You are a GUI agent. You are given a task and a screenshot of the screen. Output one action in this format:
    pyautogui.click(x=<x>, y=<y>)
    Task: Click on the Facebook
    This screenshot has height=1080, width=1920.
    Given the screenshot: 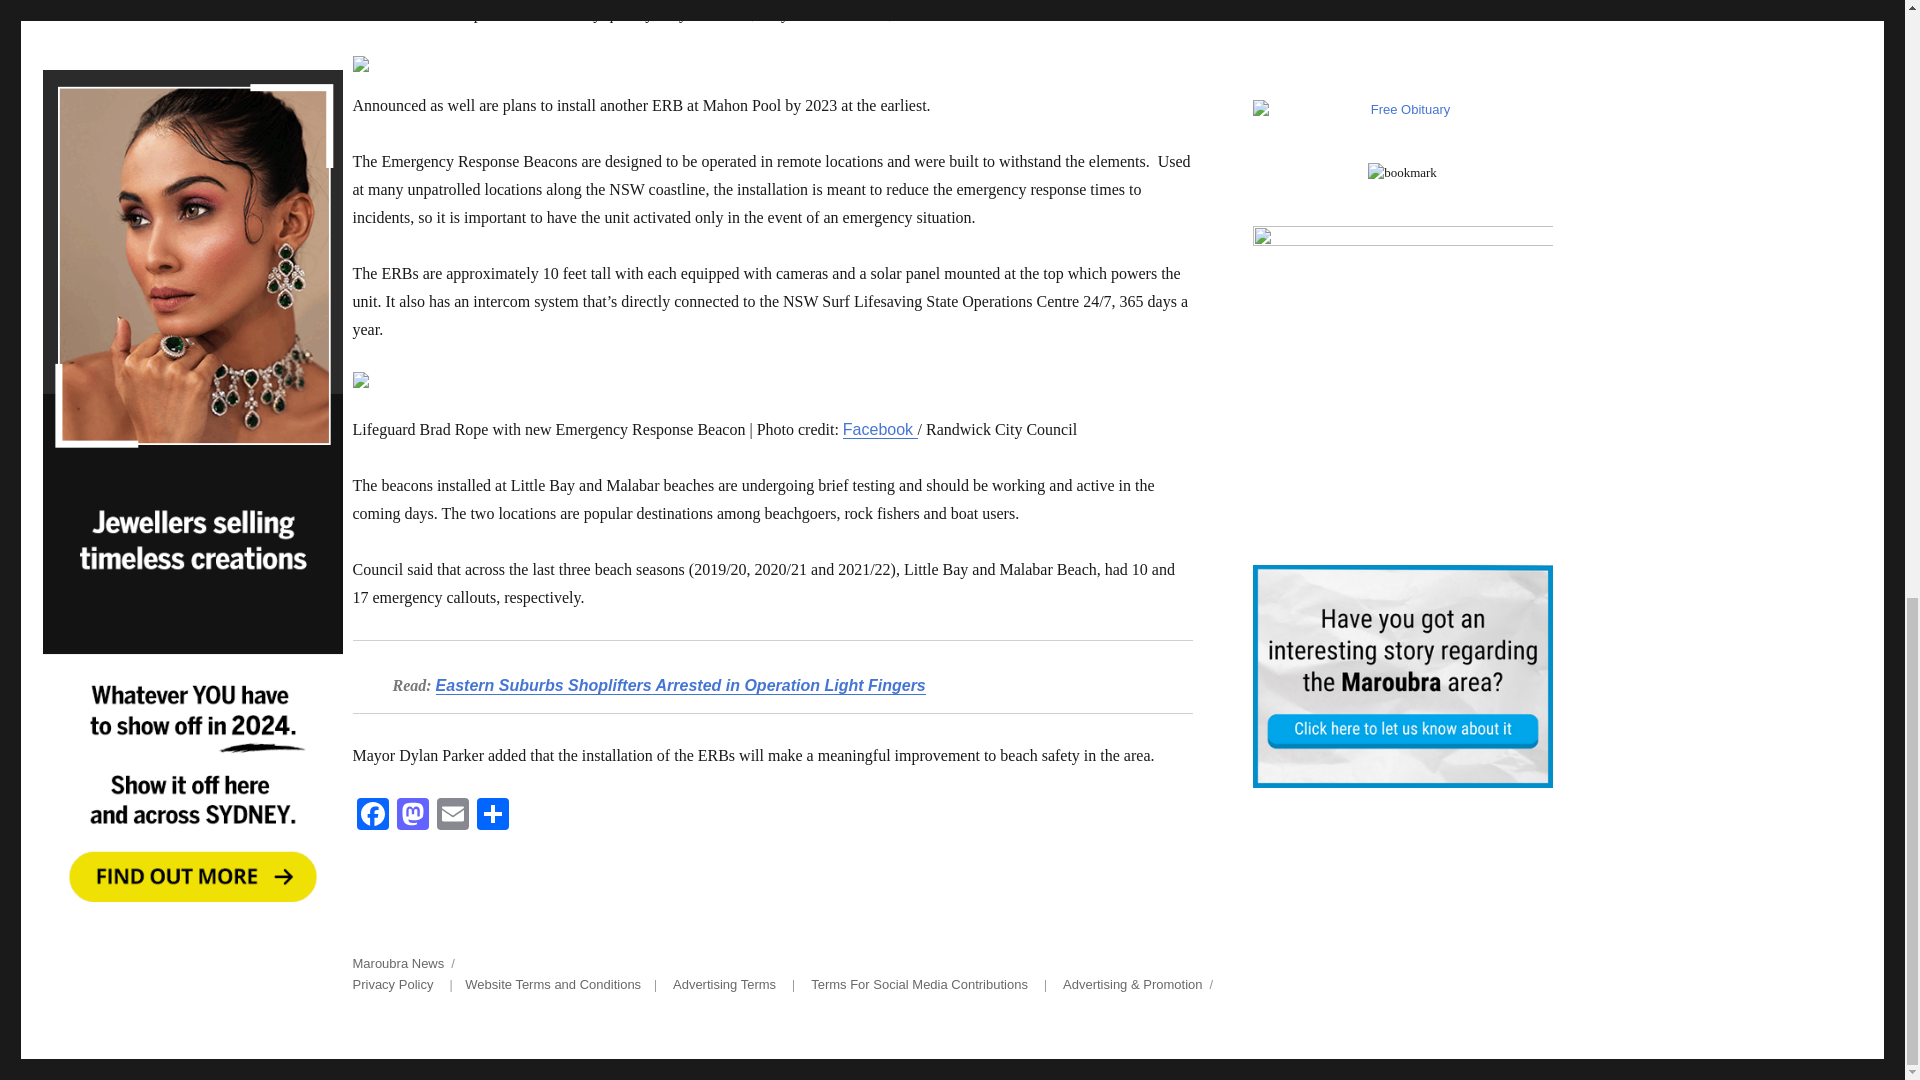 What is the action you would take?
    pyautogui.click(x=880, y=430)
    